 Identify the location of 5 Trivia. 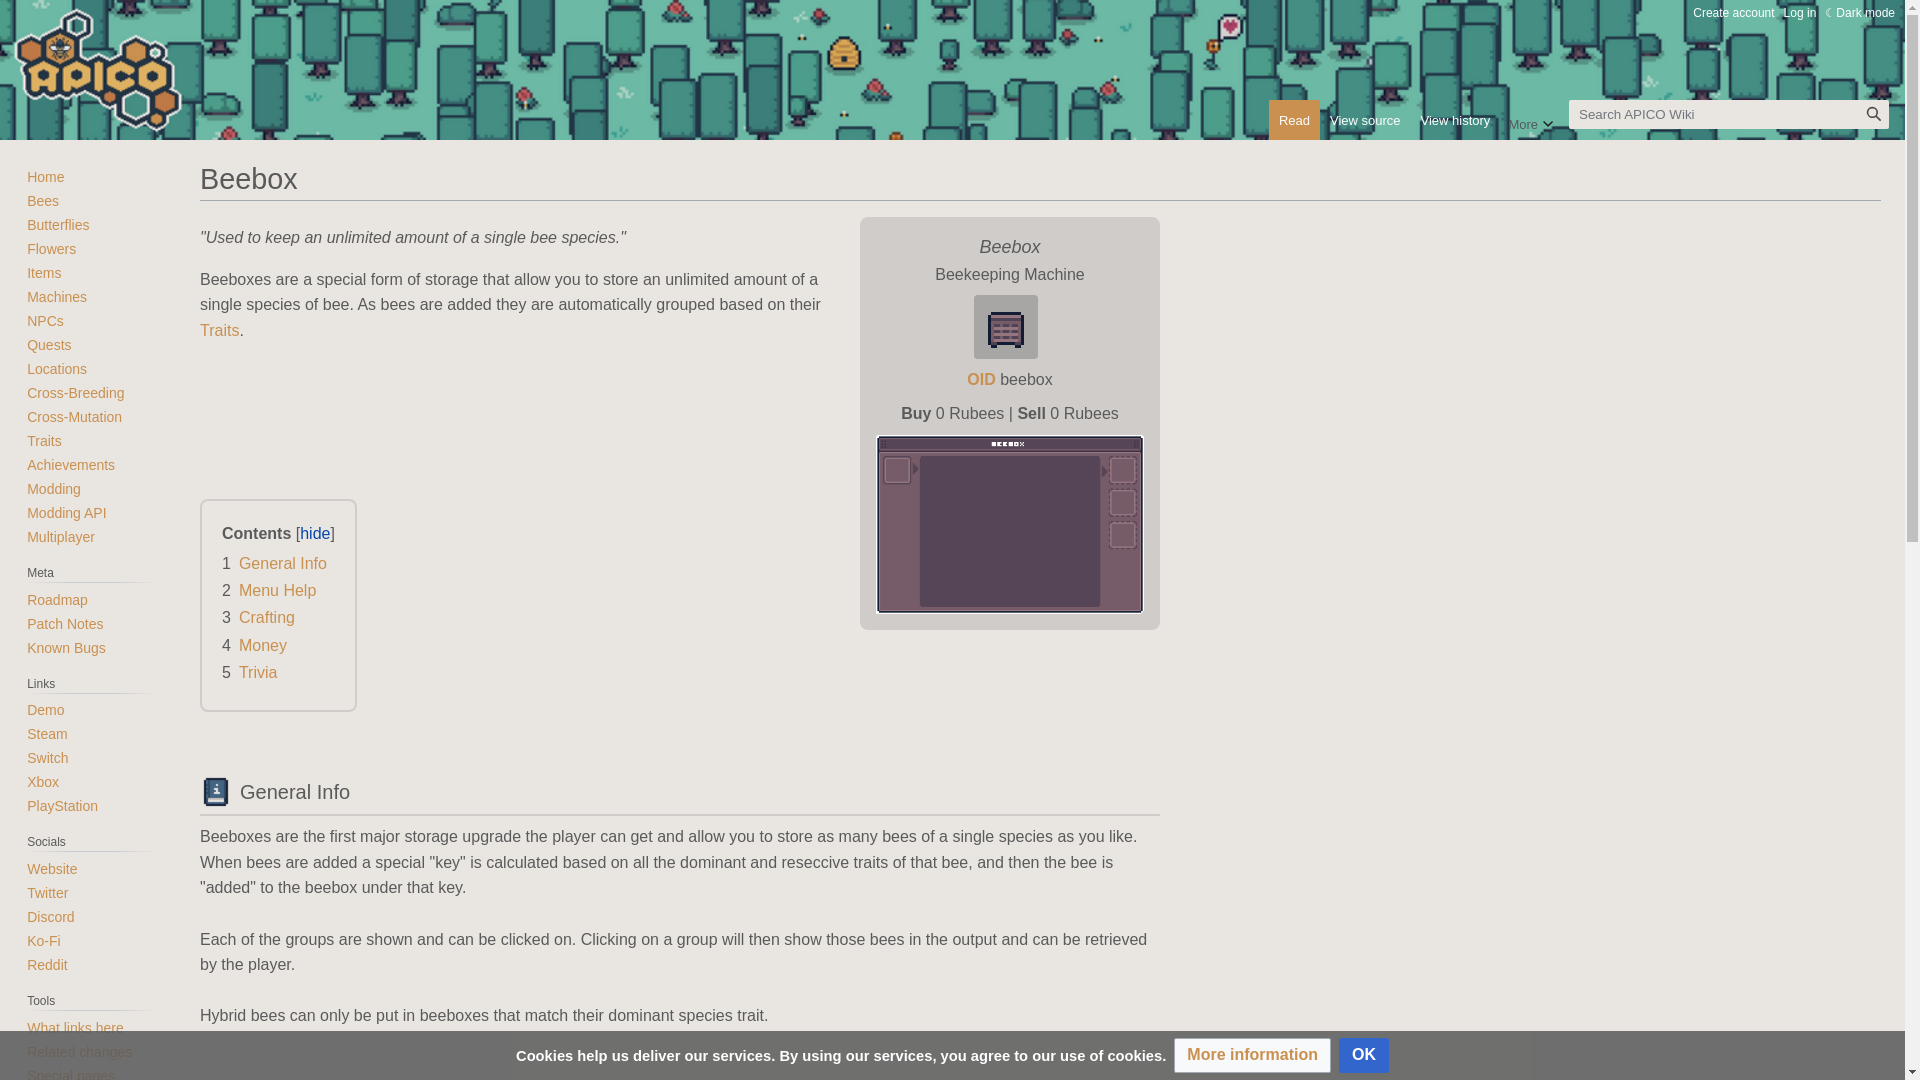
(249, 672).